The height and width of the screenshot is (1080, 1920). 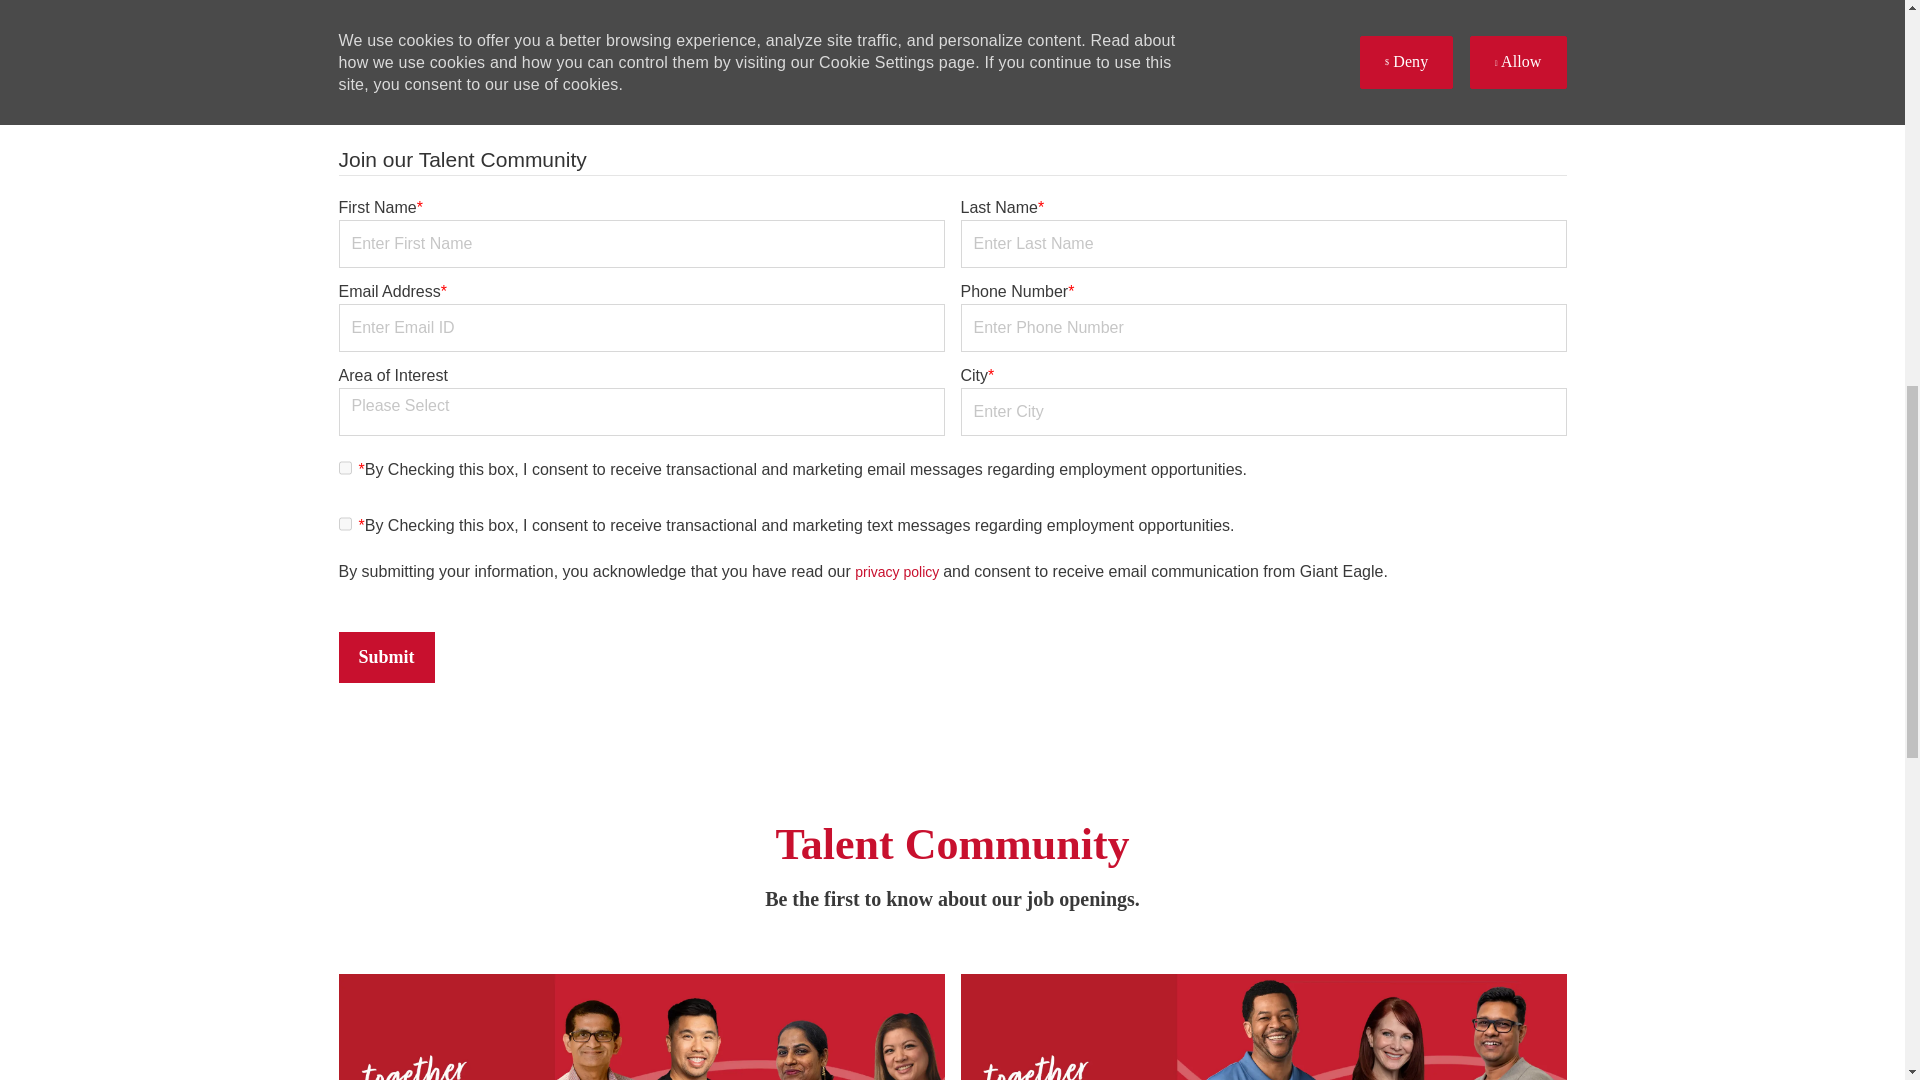 What do you see at coordinates (898, 571) in the screenshot?
I see `privacy policy` at bounding box center [898, 571].